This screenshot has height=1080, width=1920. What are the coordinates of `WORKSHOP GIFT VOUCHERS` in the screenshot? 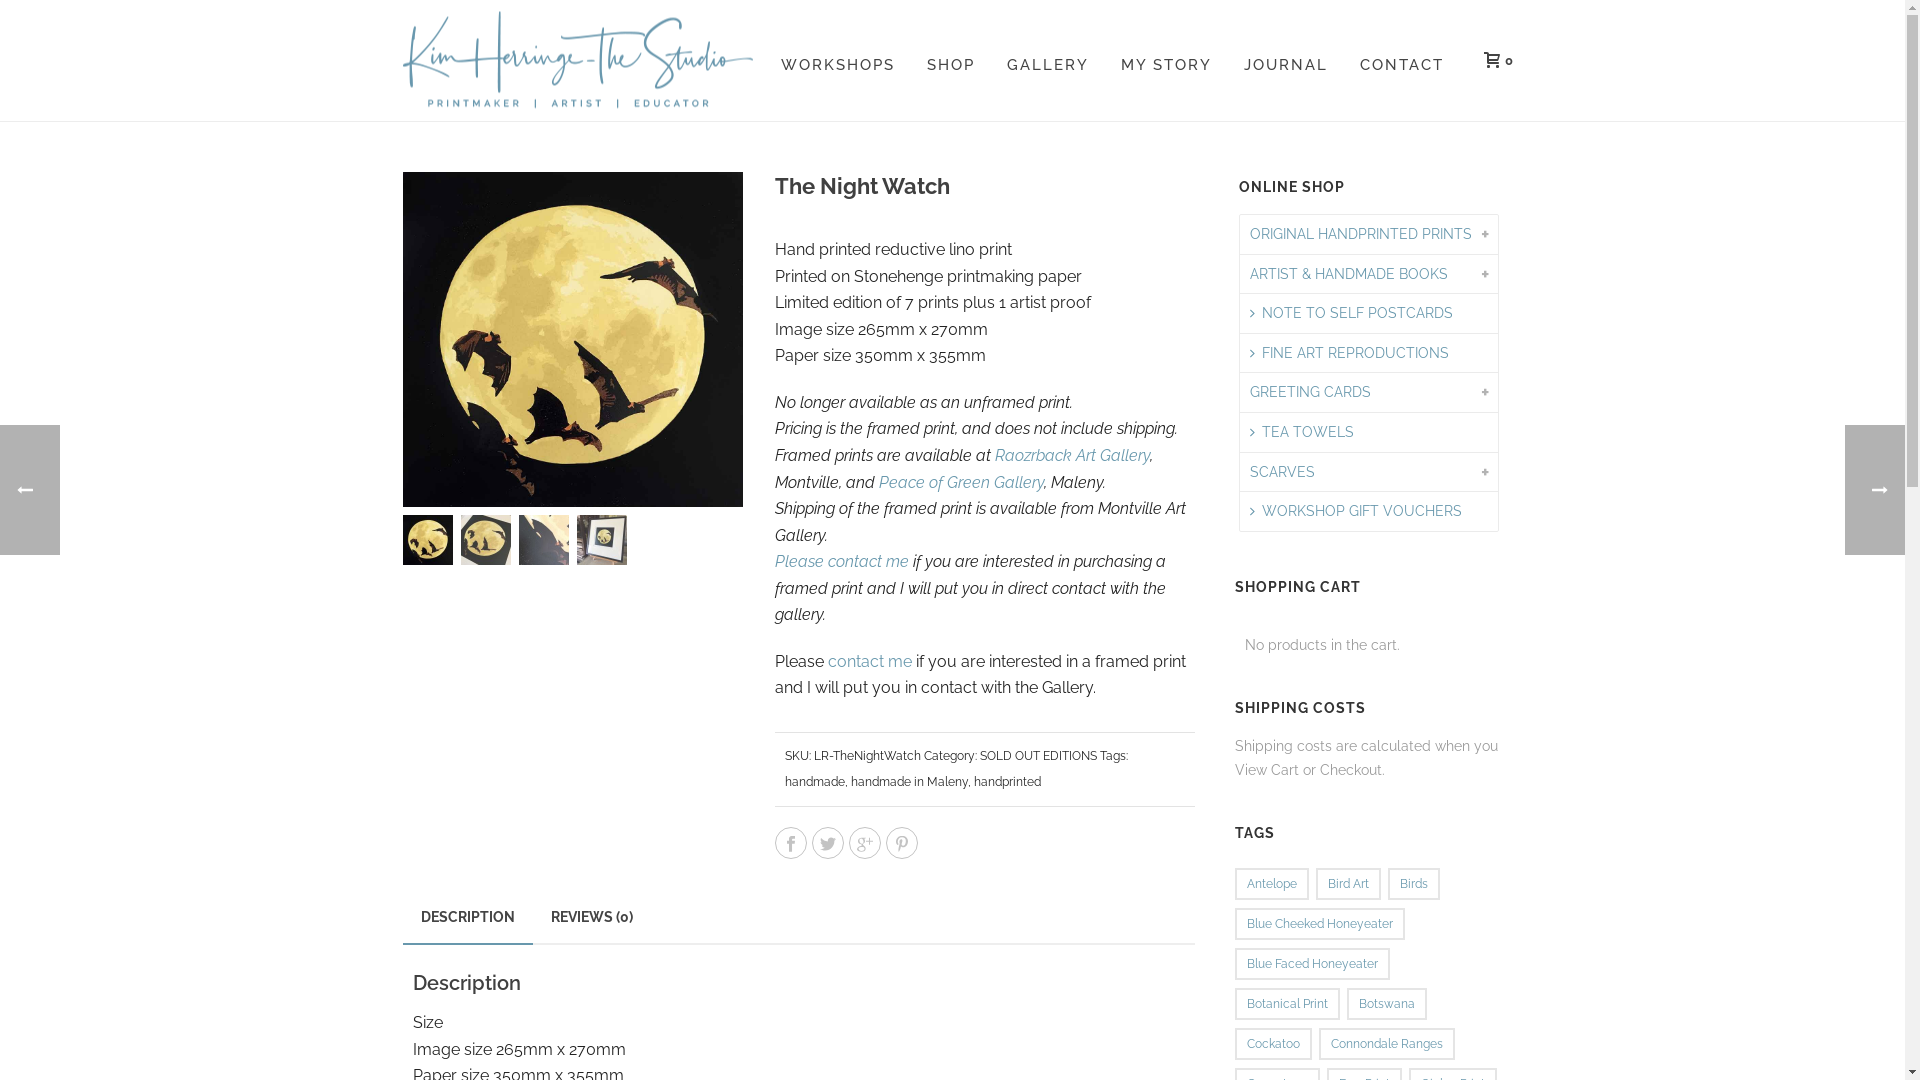 It's located at (1356, 512).